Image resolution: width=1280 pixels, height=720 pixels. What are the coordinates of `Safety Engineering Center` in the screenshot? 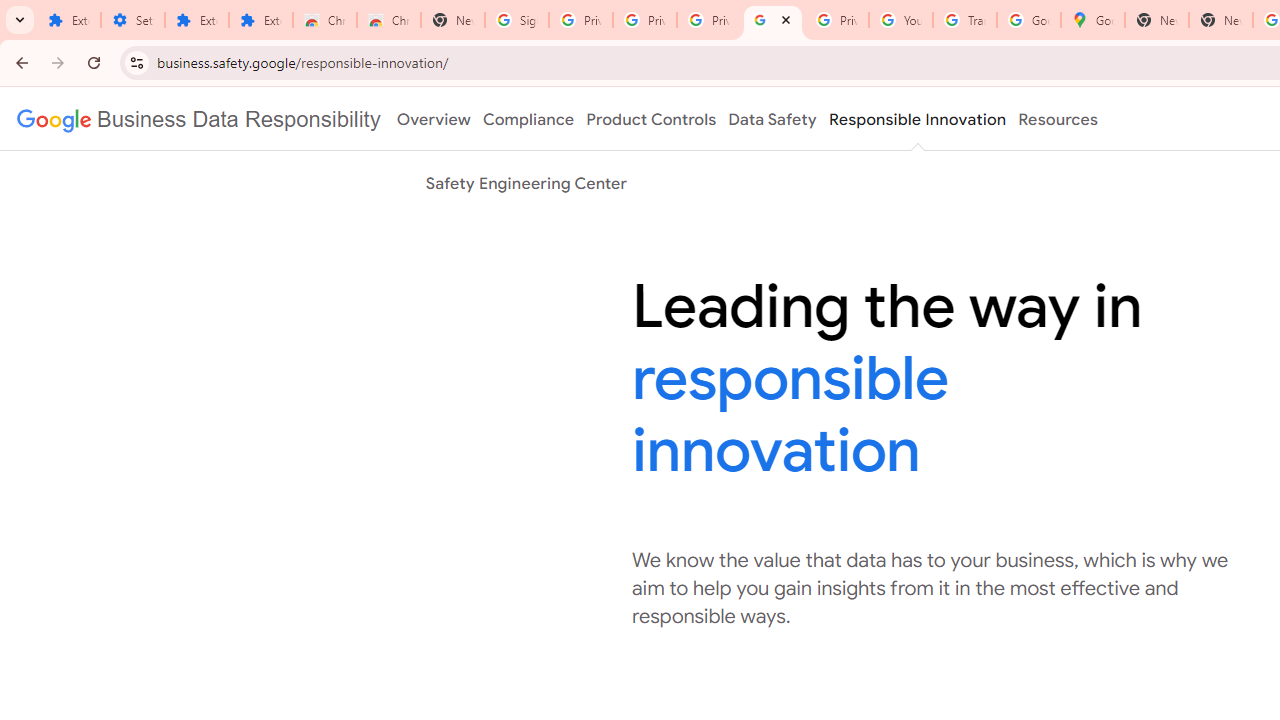 It's located at (526, 183).